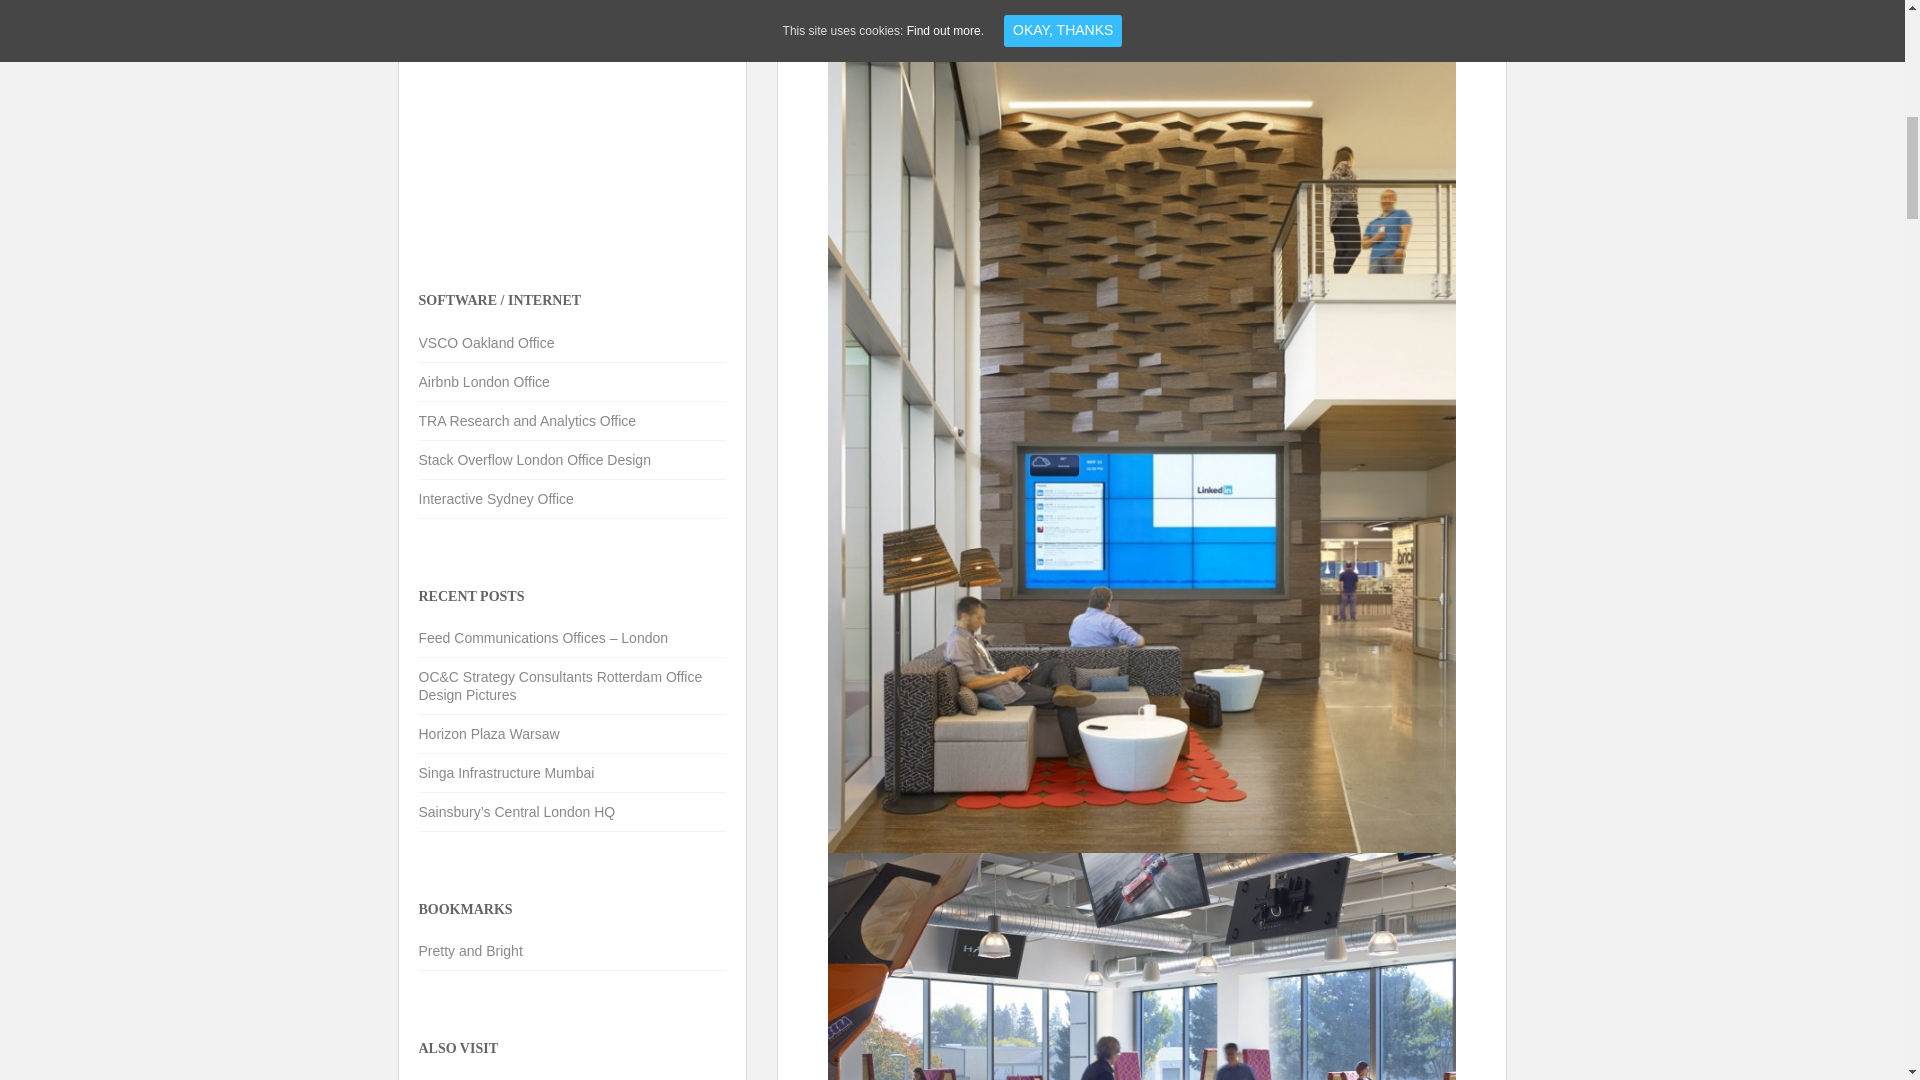 The height and width of the screenshot is (1080, 1920). What do you see at coordinates (534, 460) in the screenshot?
I see `Stack Overflow London Office Design` at bounding box center [534, 460].